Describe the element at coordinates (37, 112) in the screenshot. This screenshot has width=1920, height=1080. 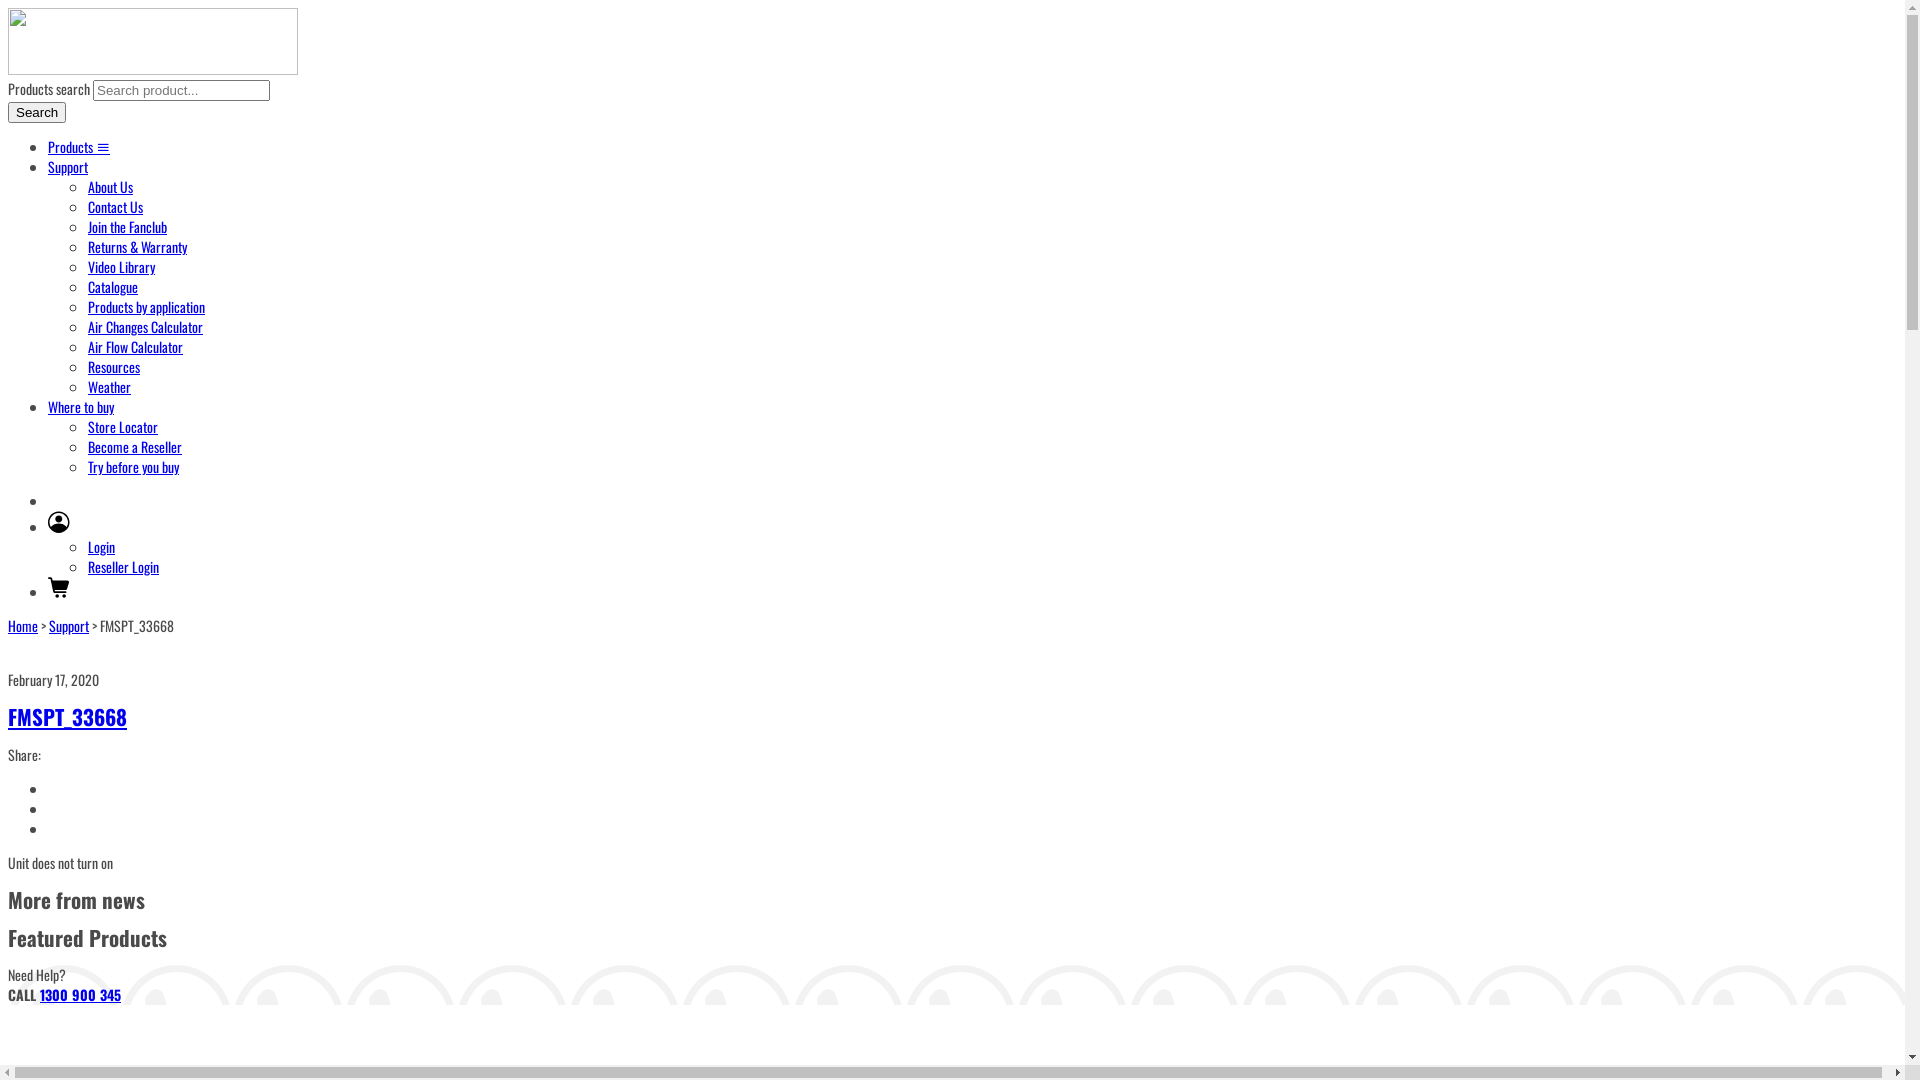
I see `Search` at that location.